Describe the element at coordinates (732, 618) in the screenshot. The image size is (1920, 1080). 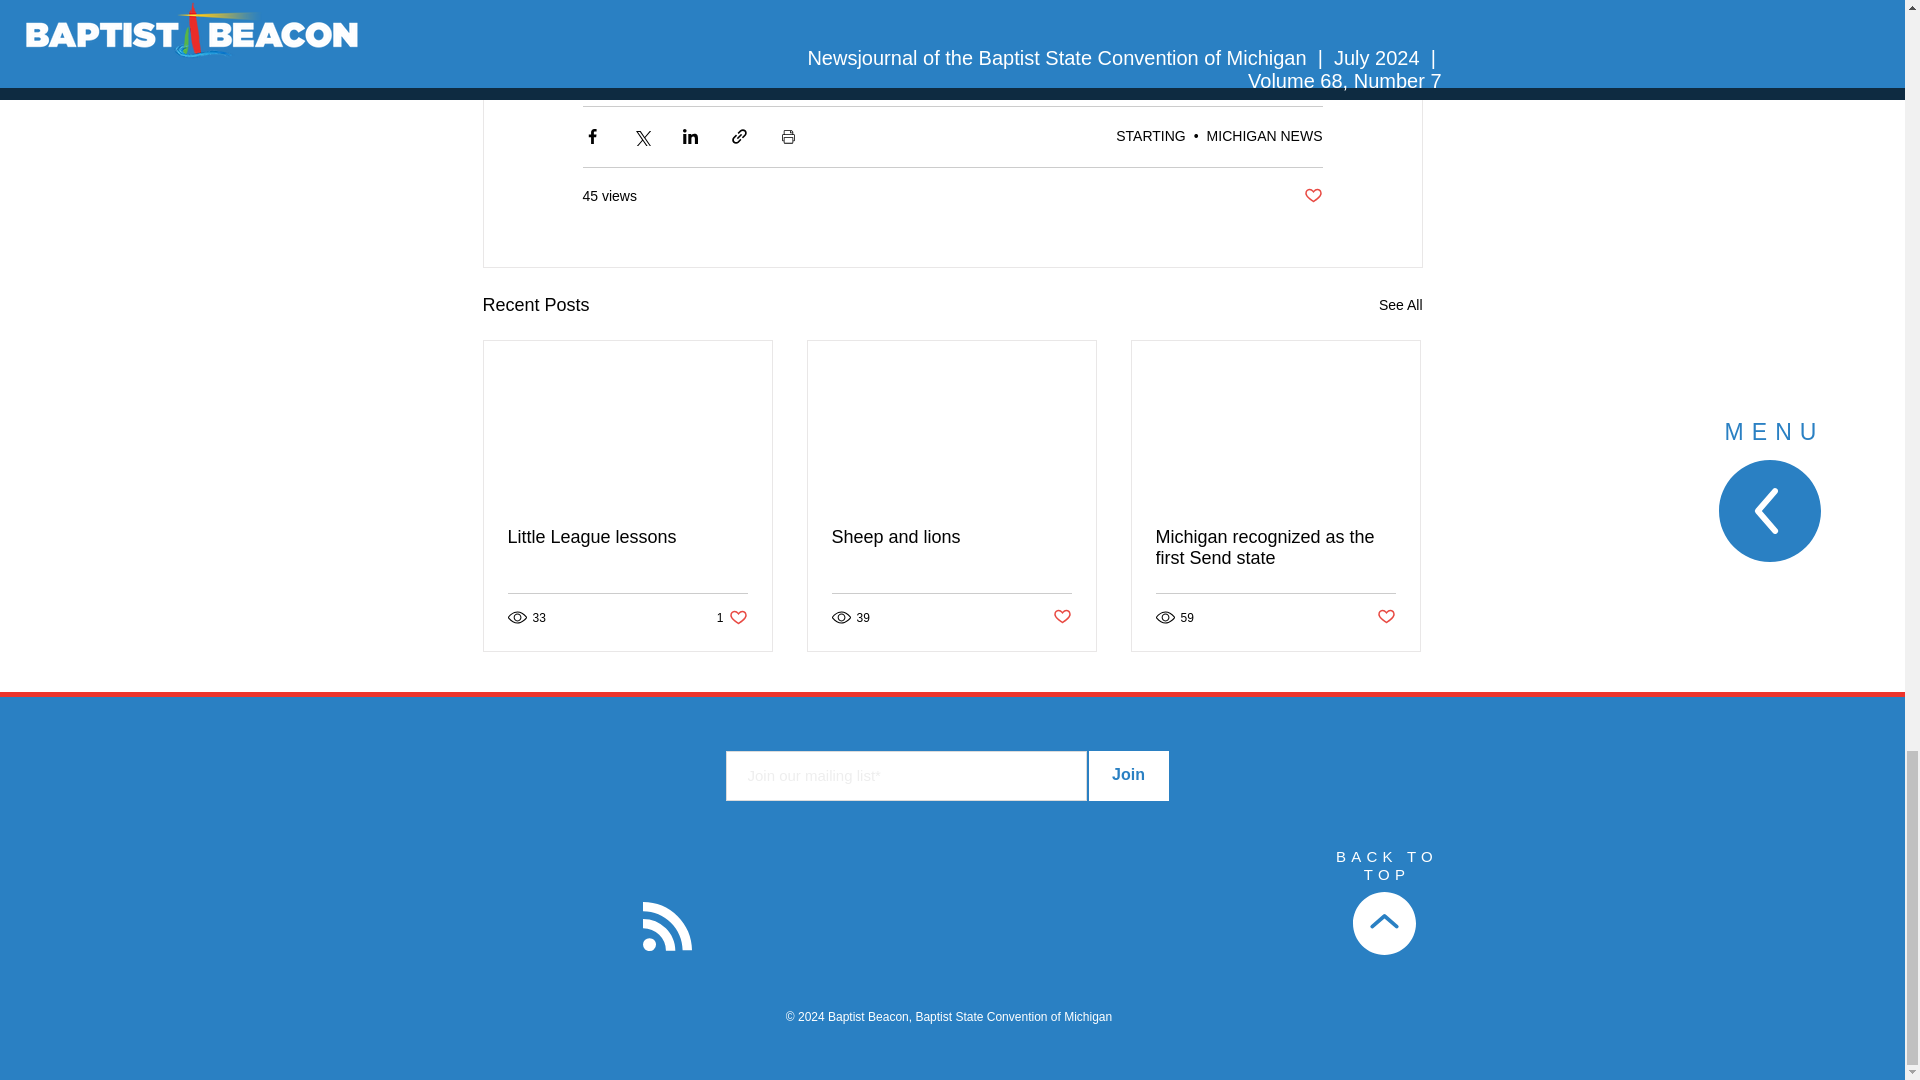
I see `Post not marked as liked` at that location.